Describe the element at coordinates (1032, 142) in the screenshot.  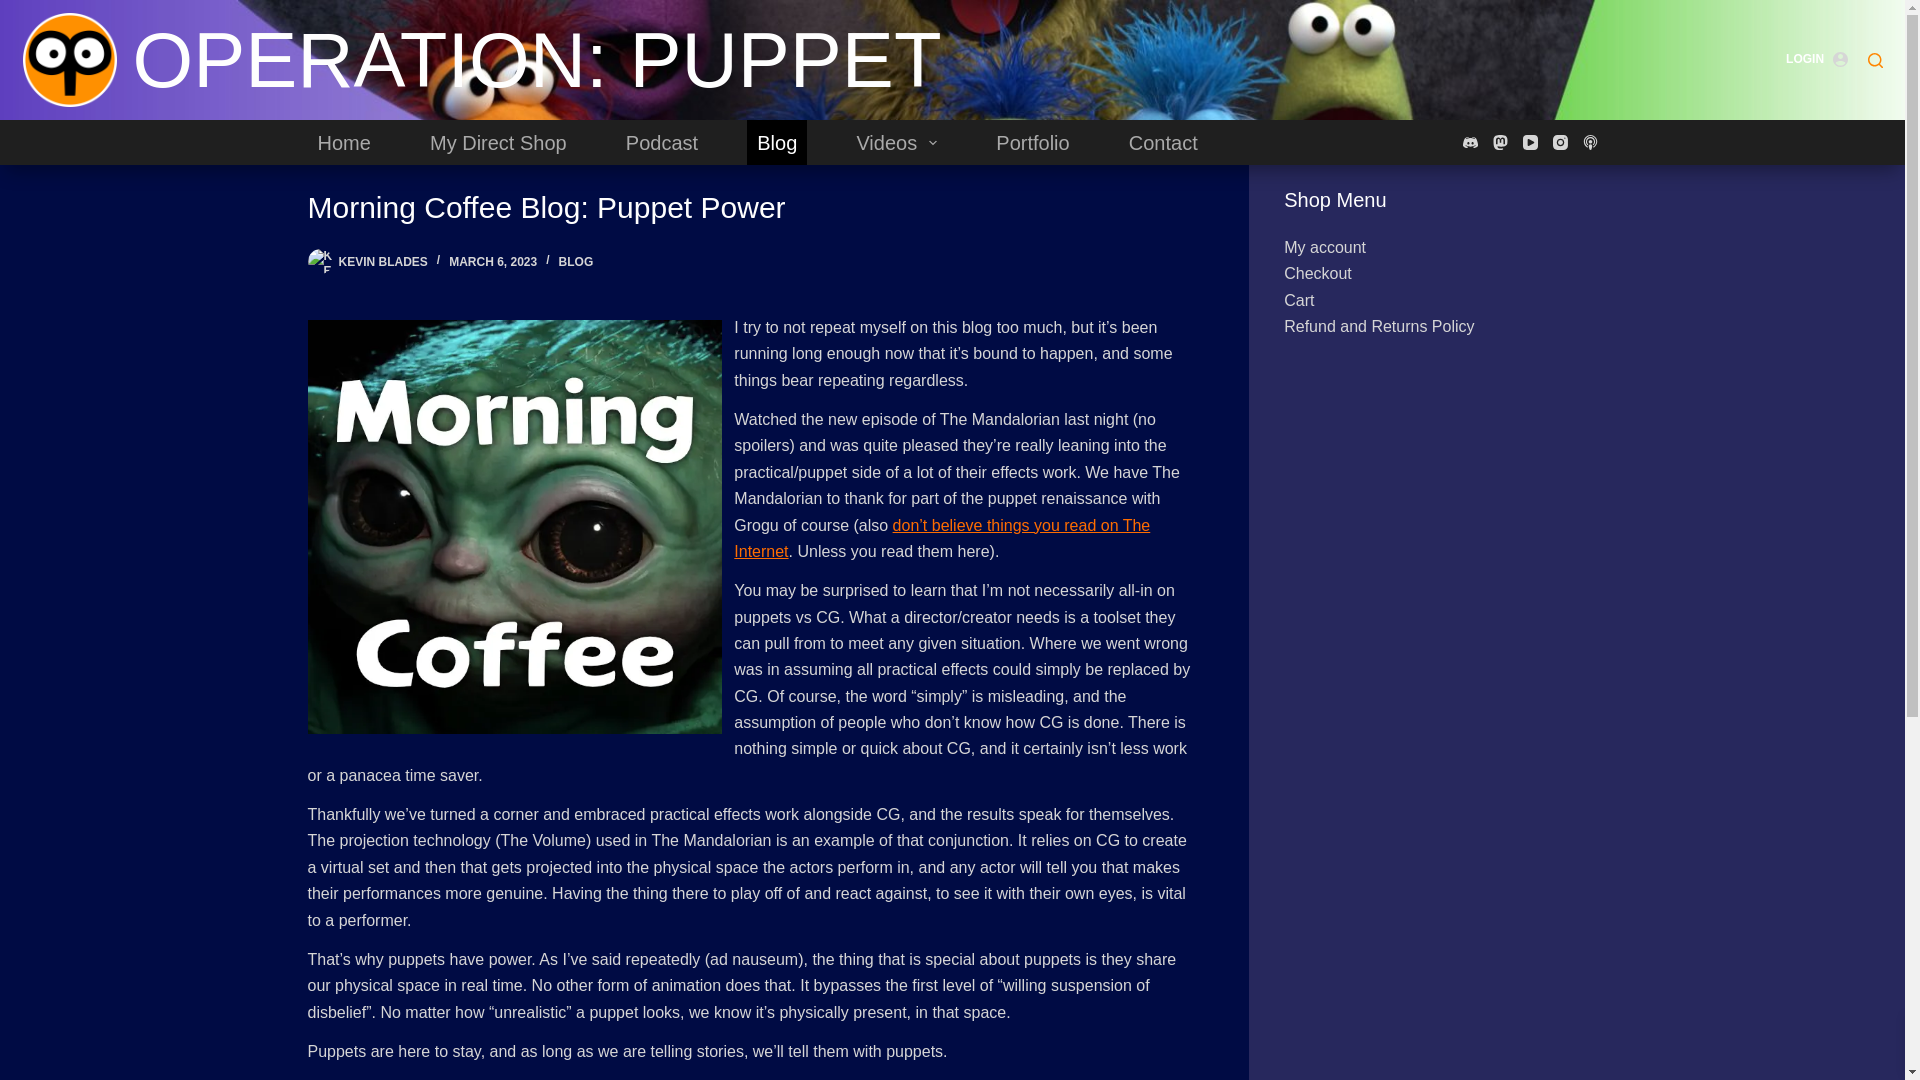
I see `Portfolio` at that location.